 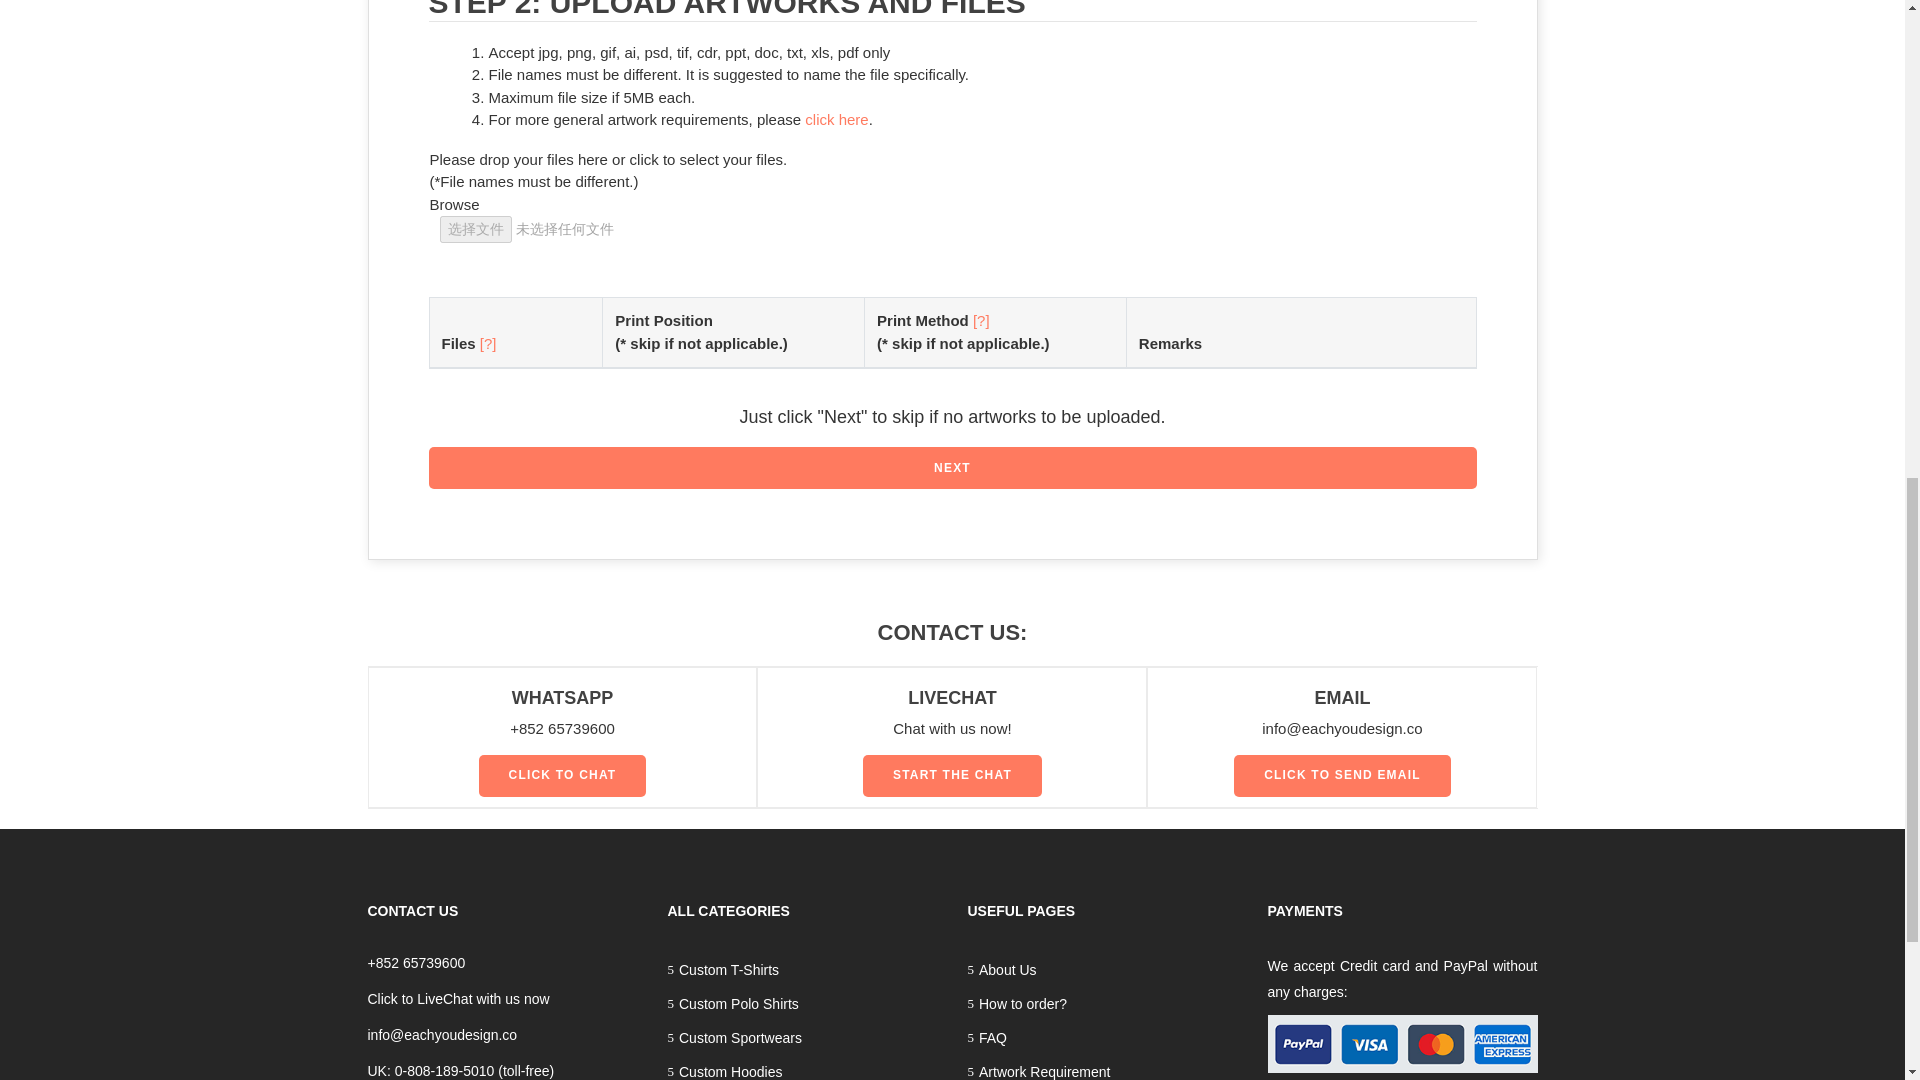 What do you see at coordinates (803, 1068) in the screenshot?
I see `Custom Hoodies` at bounding box center [803, 1068].